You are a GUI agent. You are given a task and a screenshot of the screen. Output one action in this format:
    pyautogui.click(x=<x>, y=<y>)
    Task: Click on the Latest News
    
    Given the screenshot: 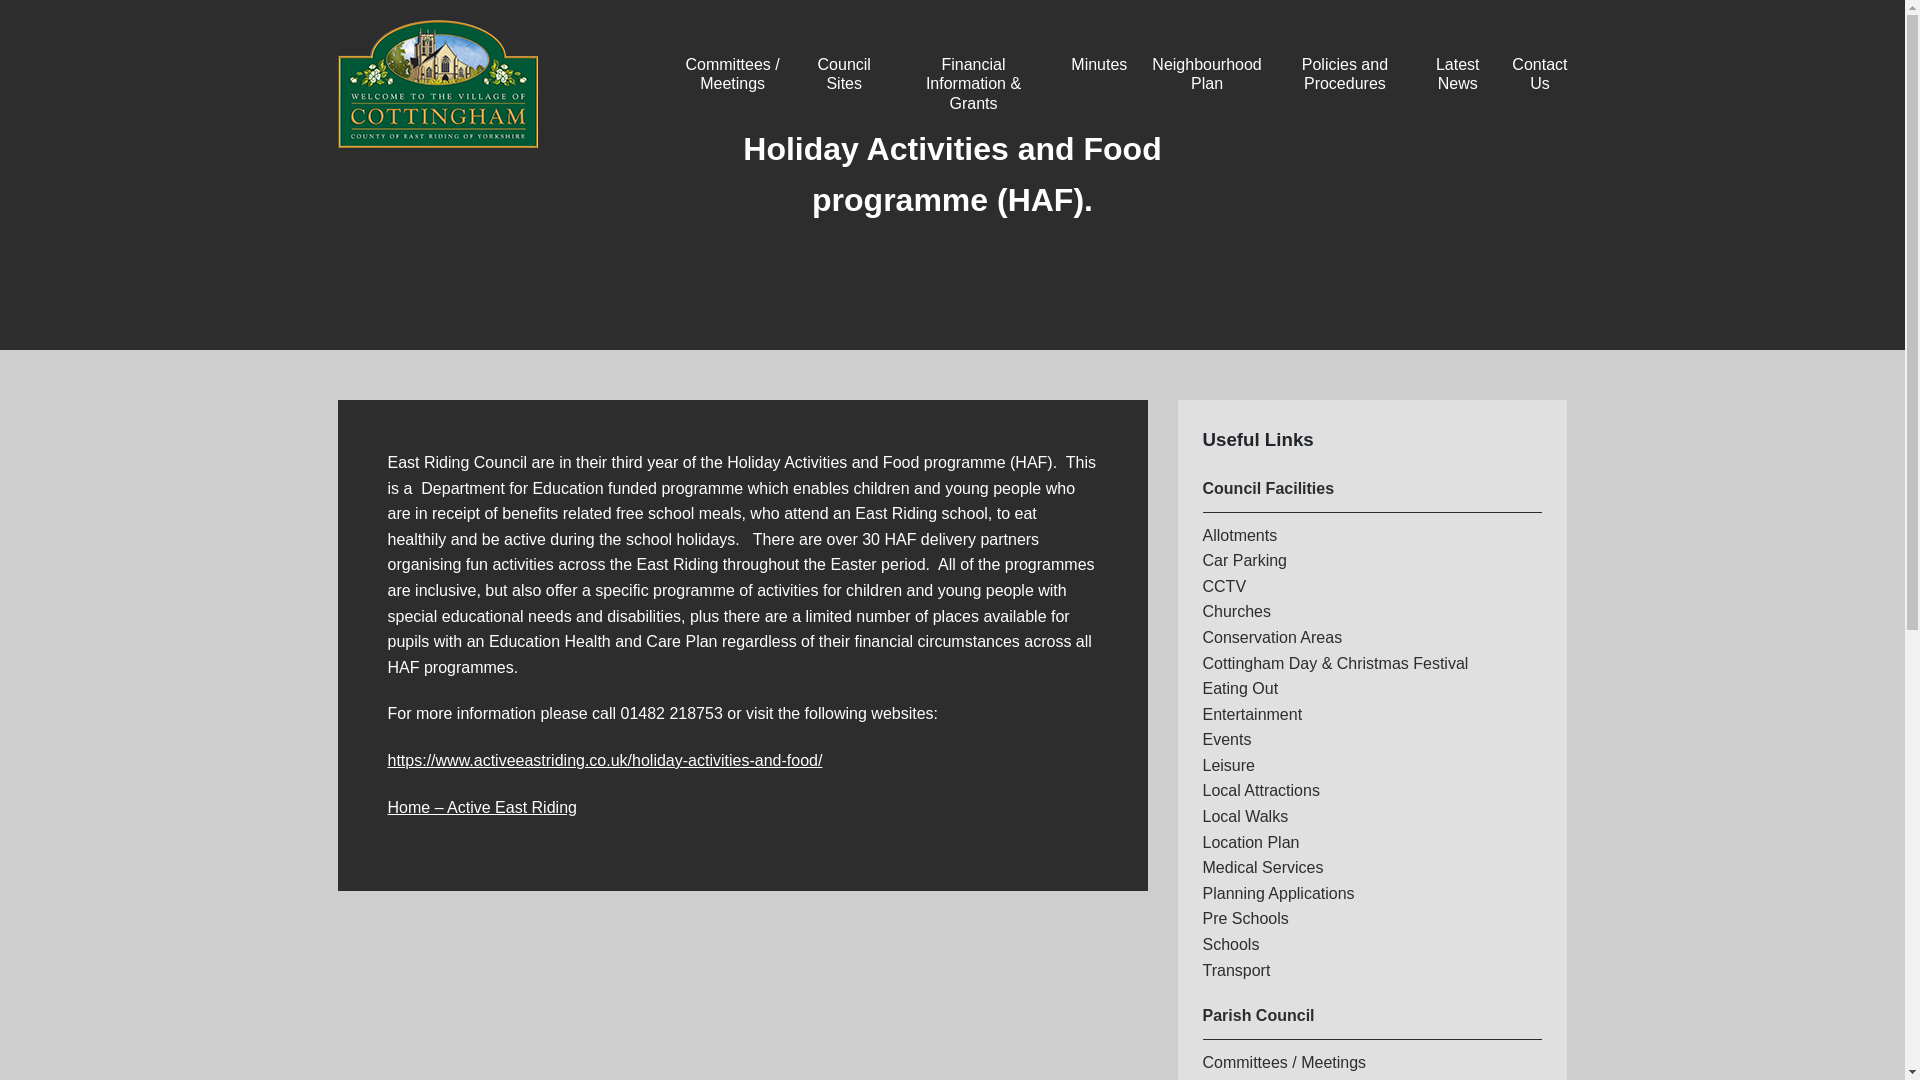 What is the action you would take?
    pyautogui.click(x=1458, y=74)
    